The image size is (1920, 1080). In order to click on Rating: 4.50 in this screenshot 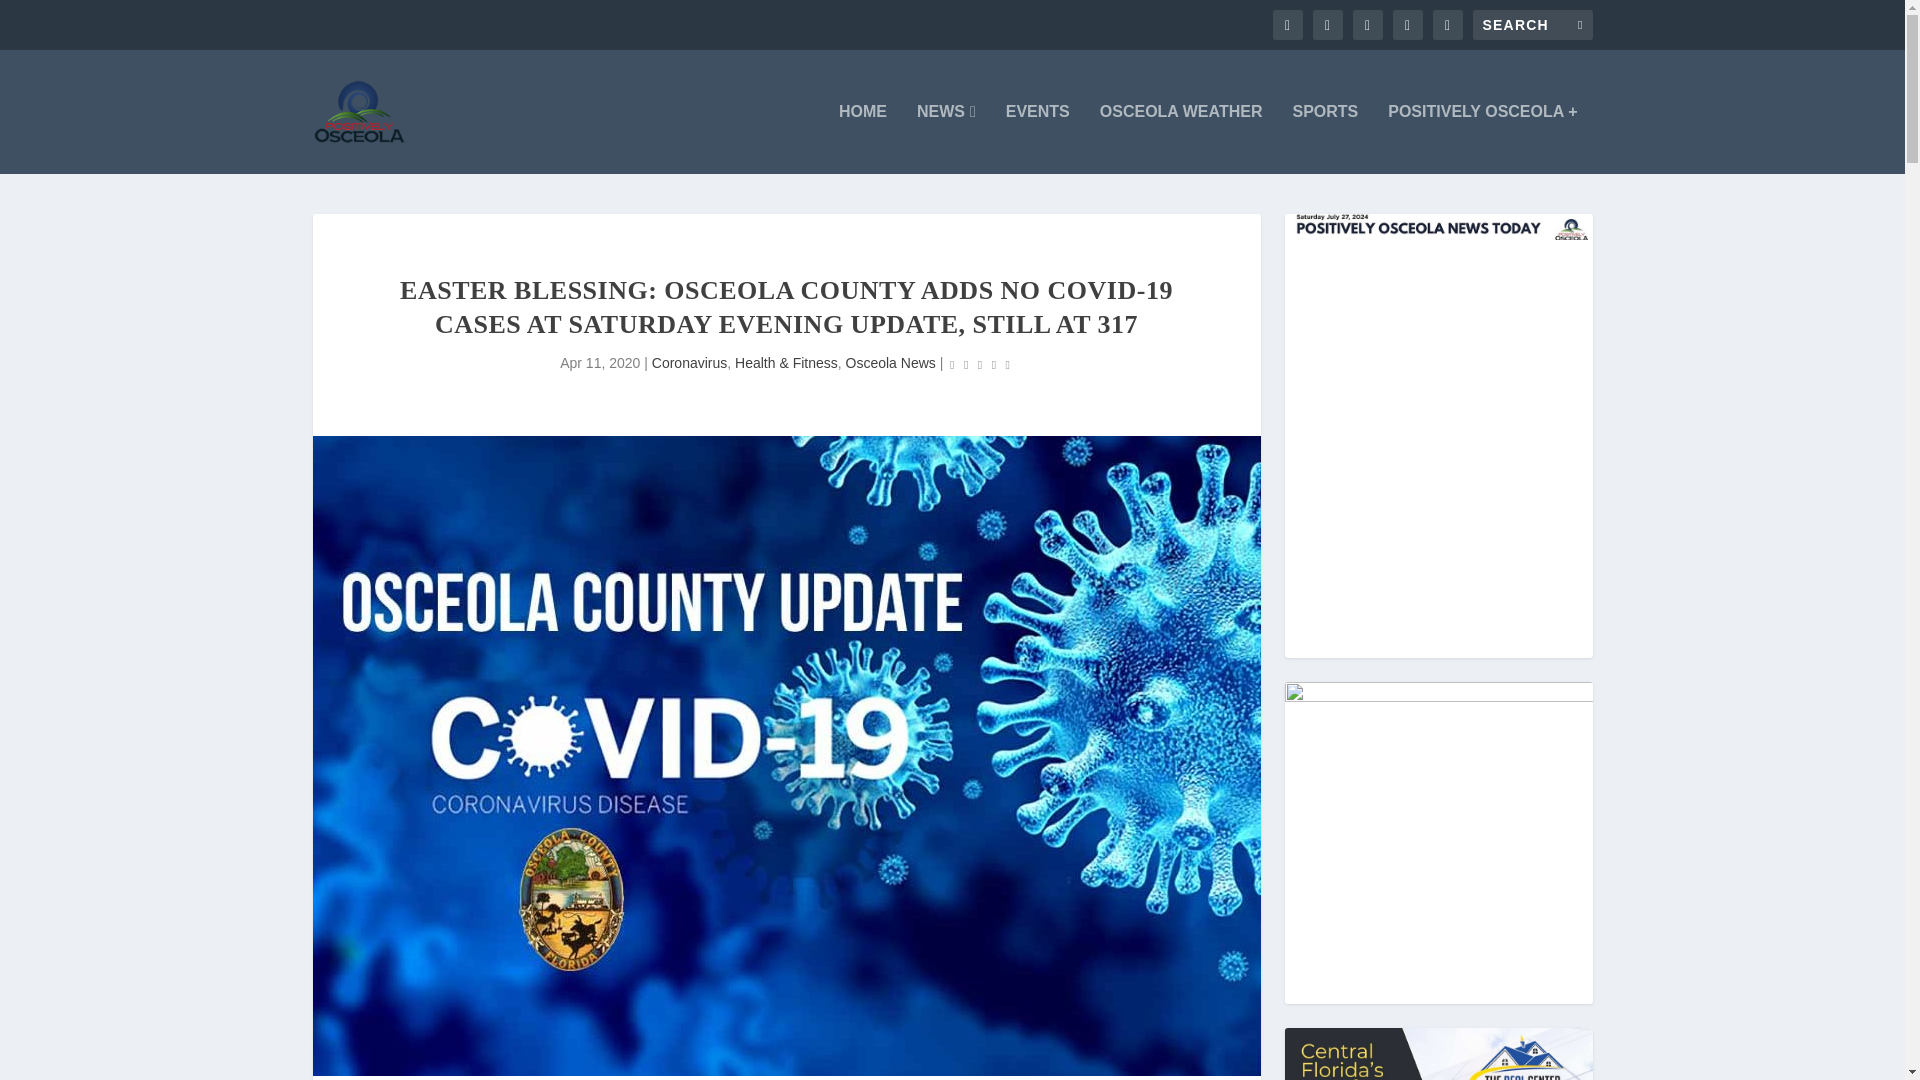, I will do `click(980, 364)`.